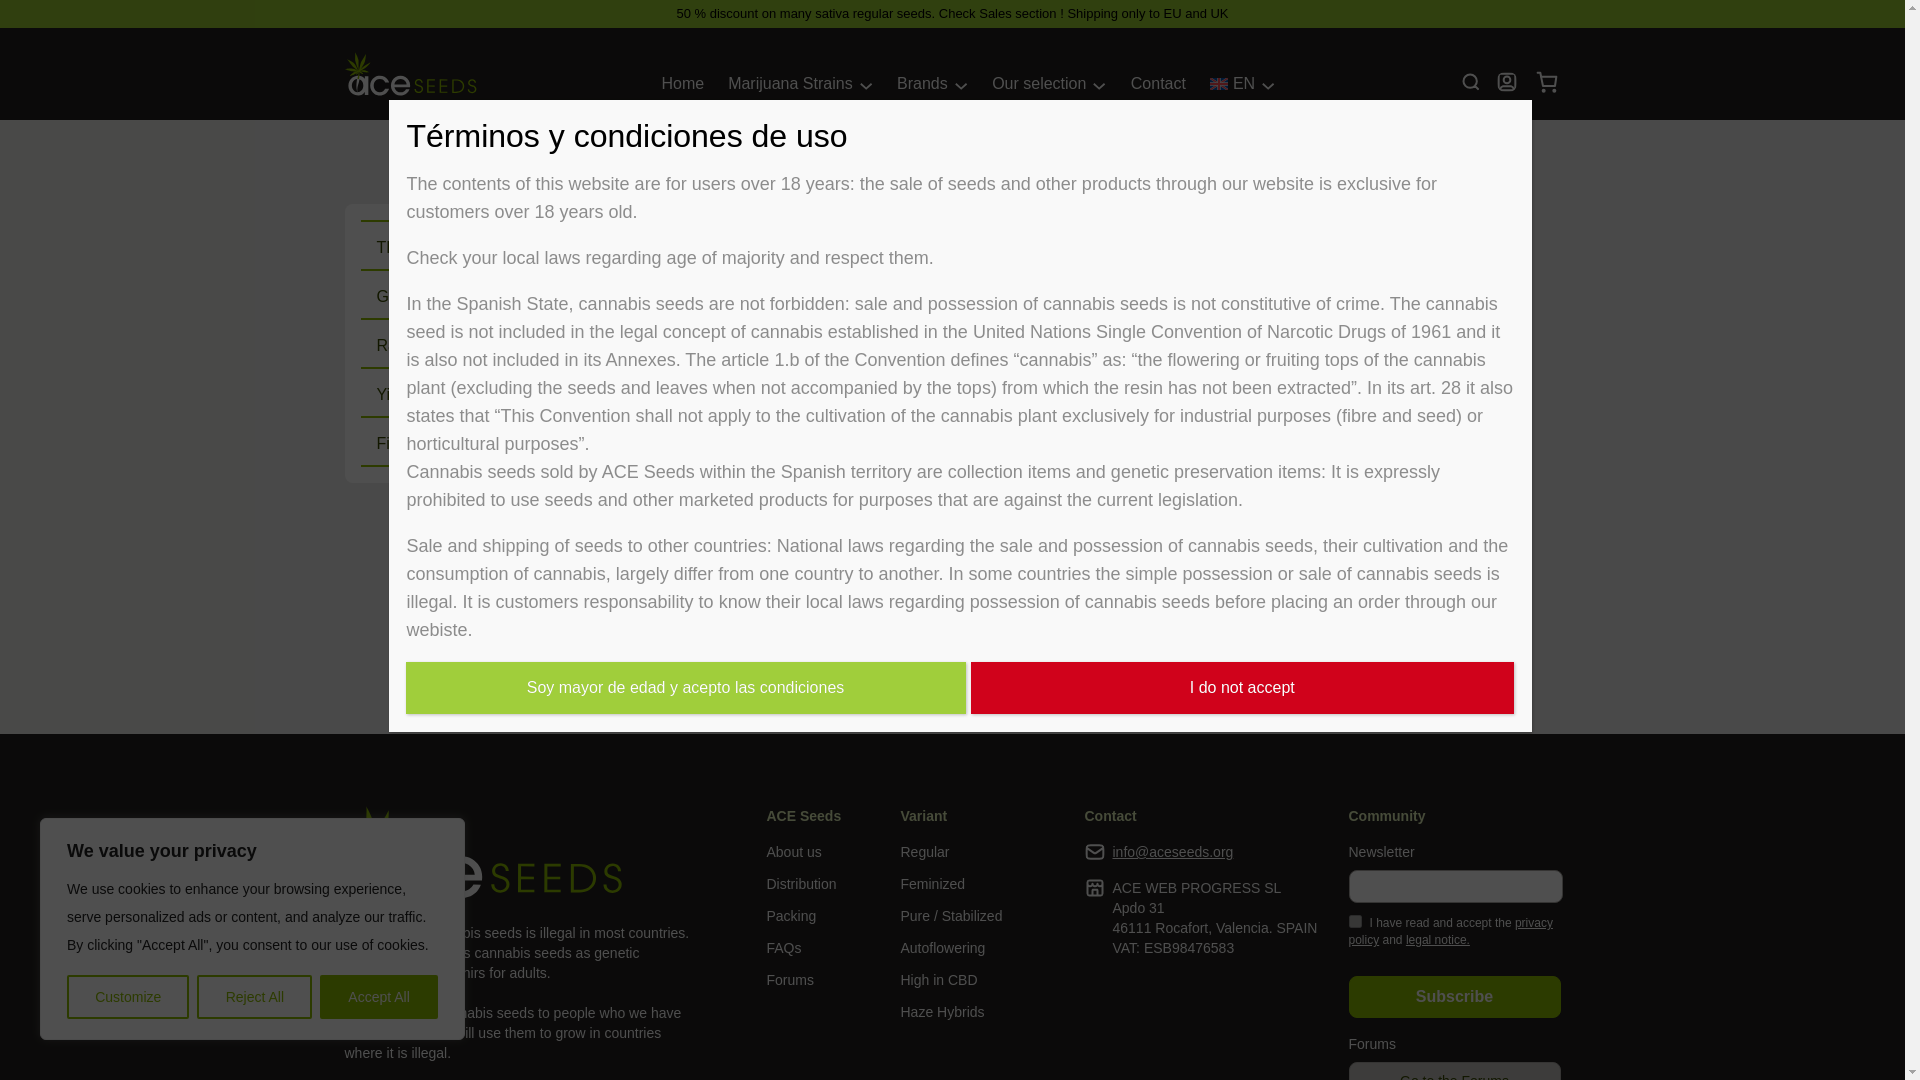 This screenshot has width=1920, height=1080. Describe the element at coordinates (922, 84) in the screenshot. I see `Brands` at that location.